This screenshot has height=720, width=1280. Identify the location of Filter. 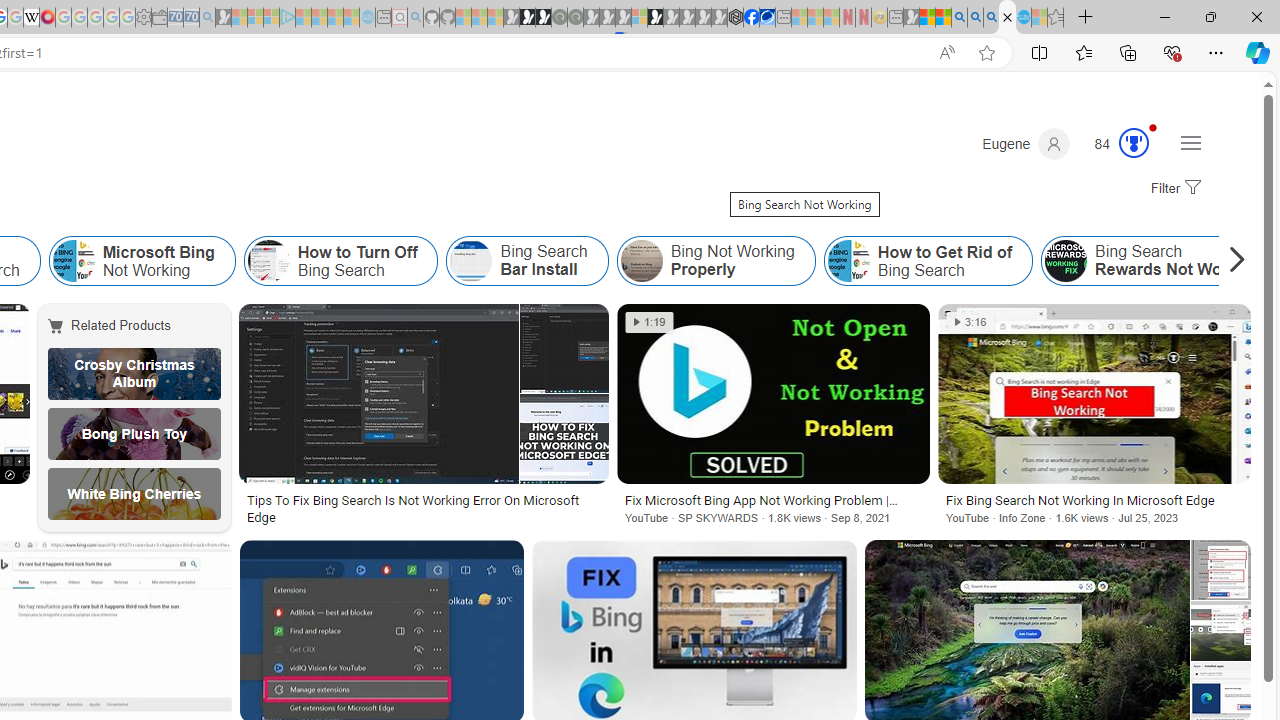
(1173, 189).